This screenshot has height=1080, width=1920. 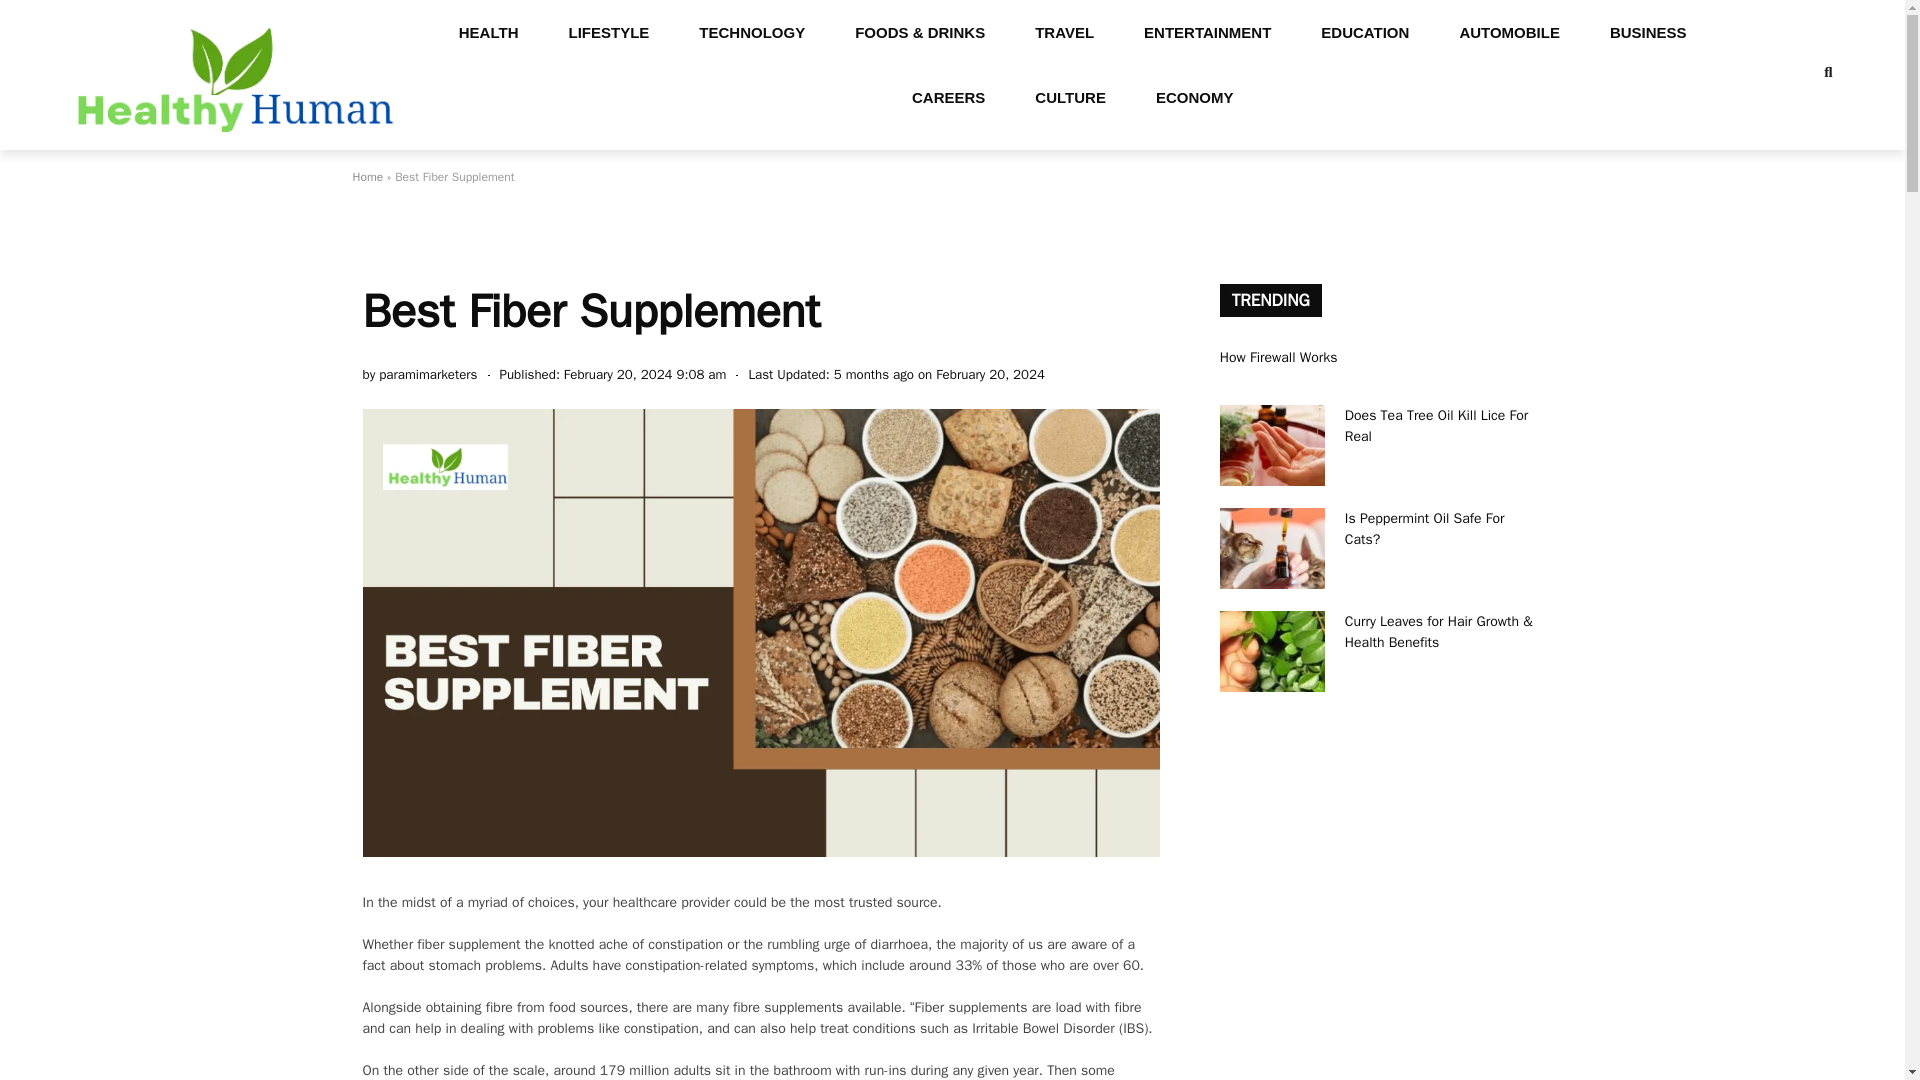 I want to click on CAREERS, so click(x=948, y=96).